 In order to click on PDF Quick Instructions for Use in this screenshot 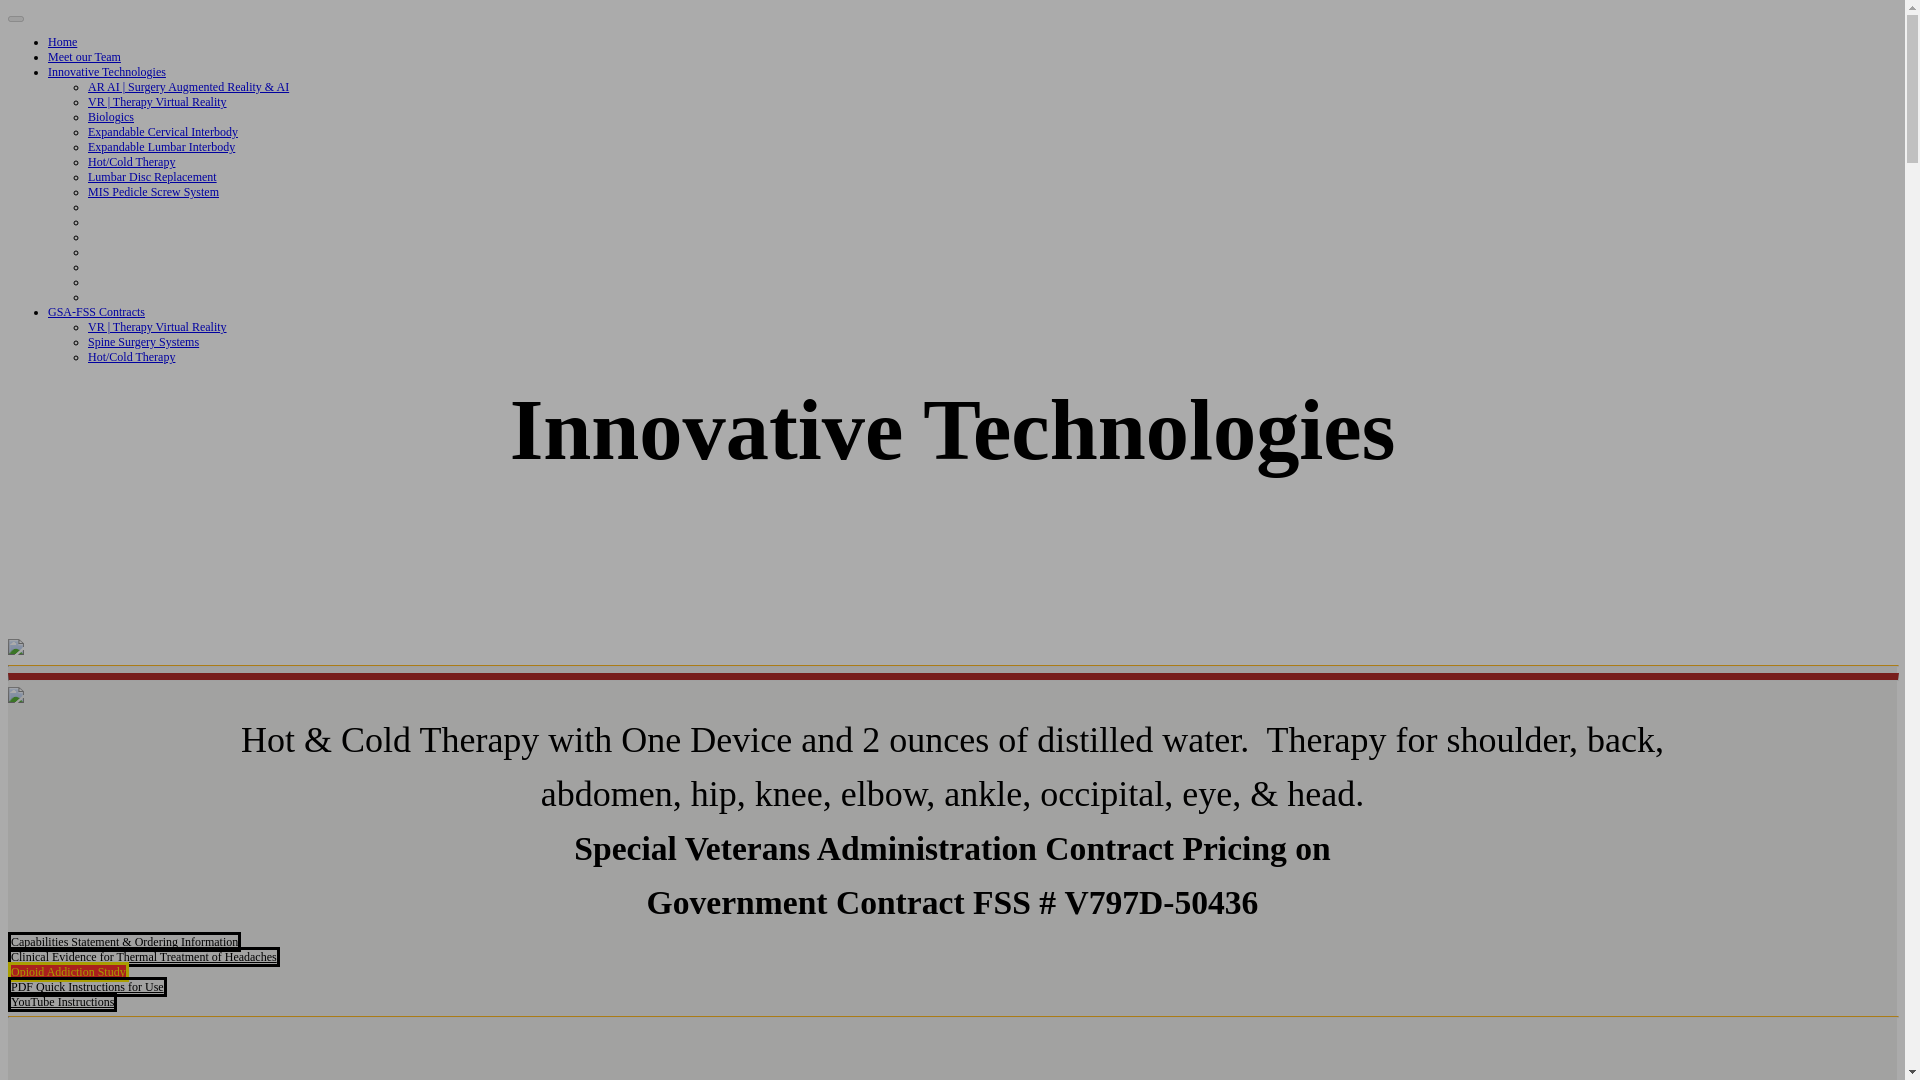, I will do `click(87, 986)`.